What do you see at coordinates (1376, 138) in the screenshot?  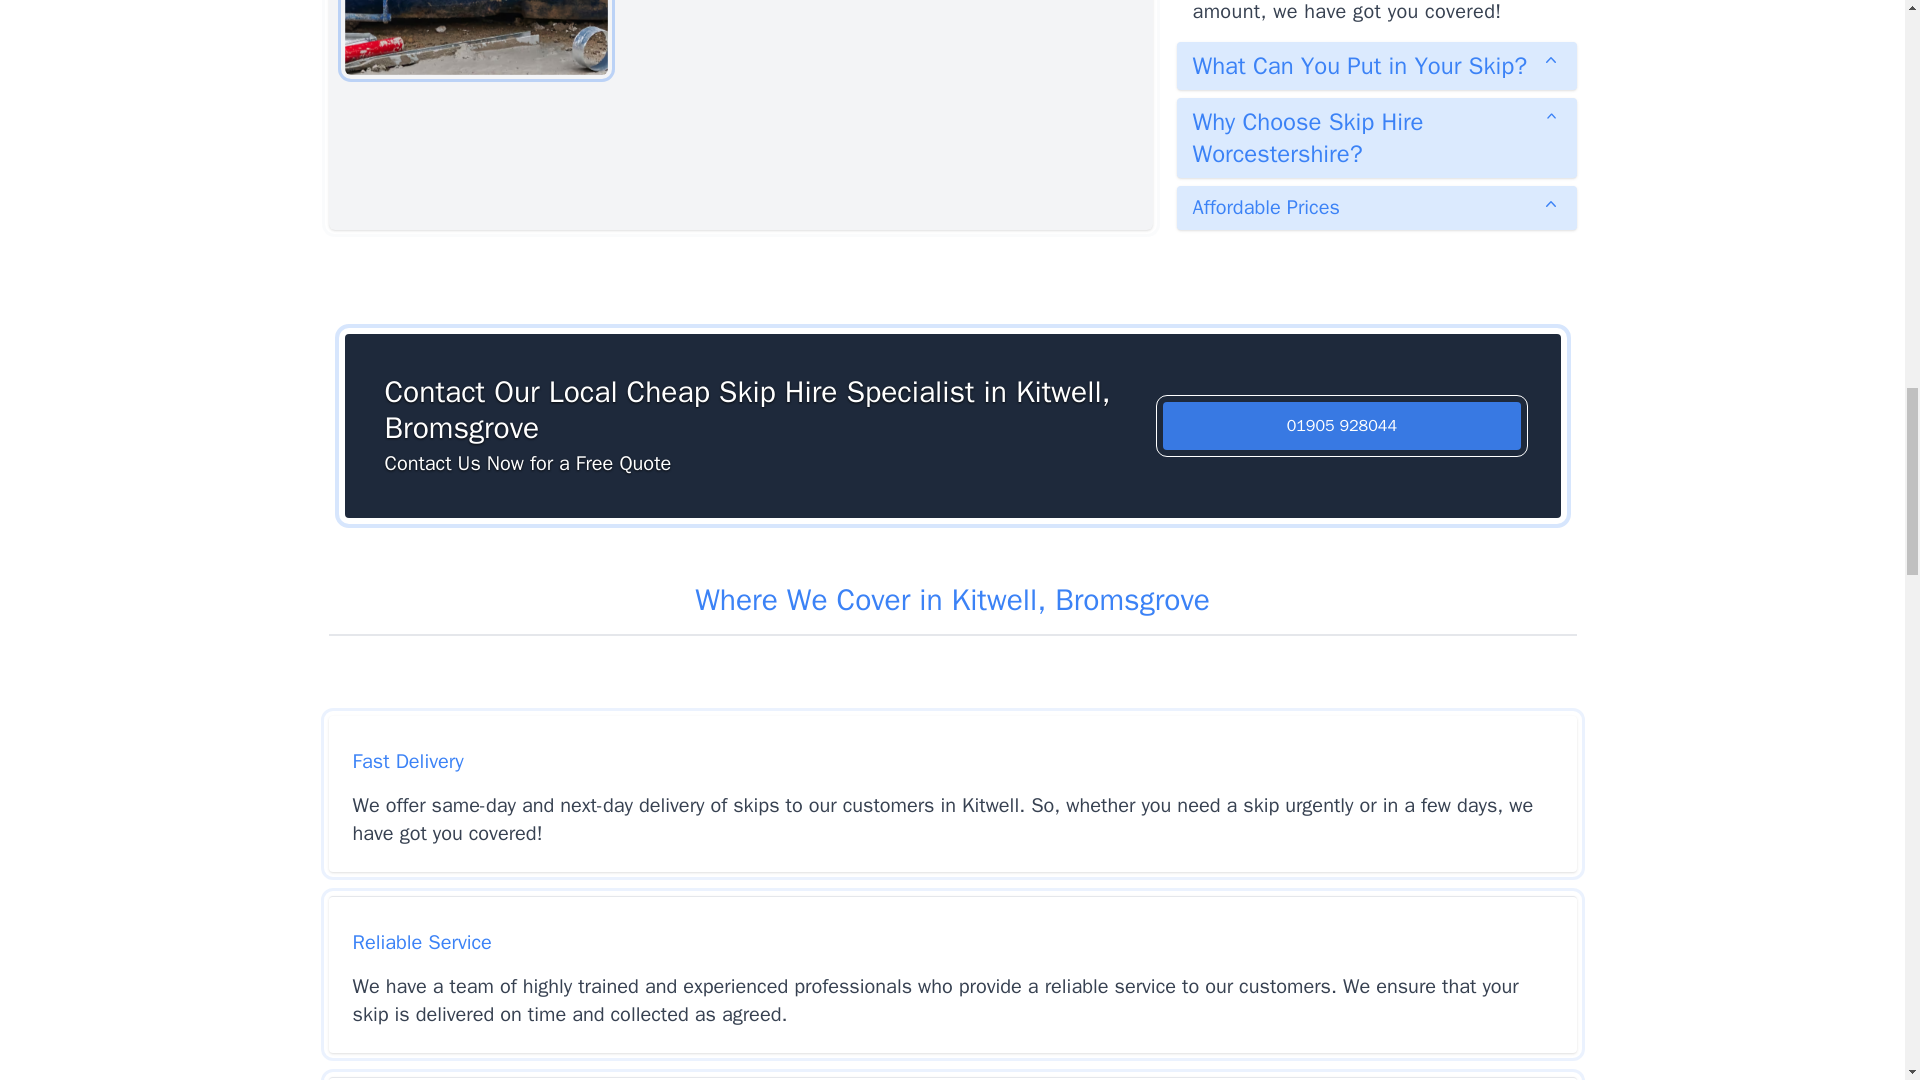 I see `Why Choose Skip Hire Worcestershire?` at bounding box center [1376, 138].